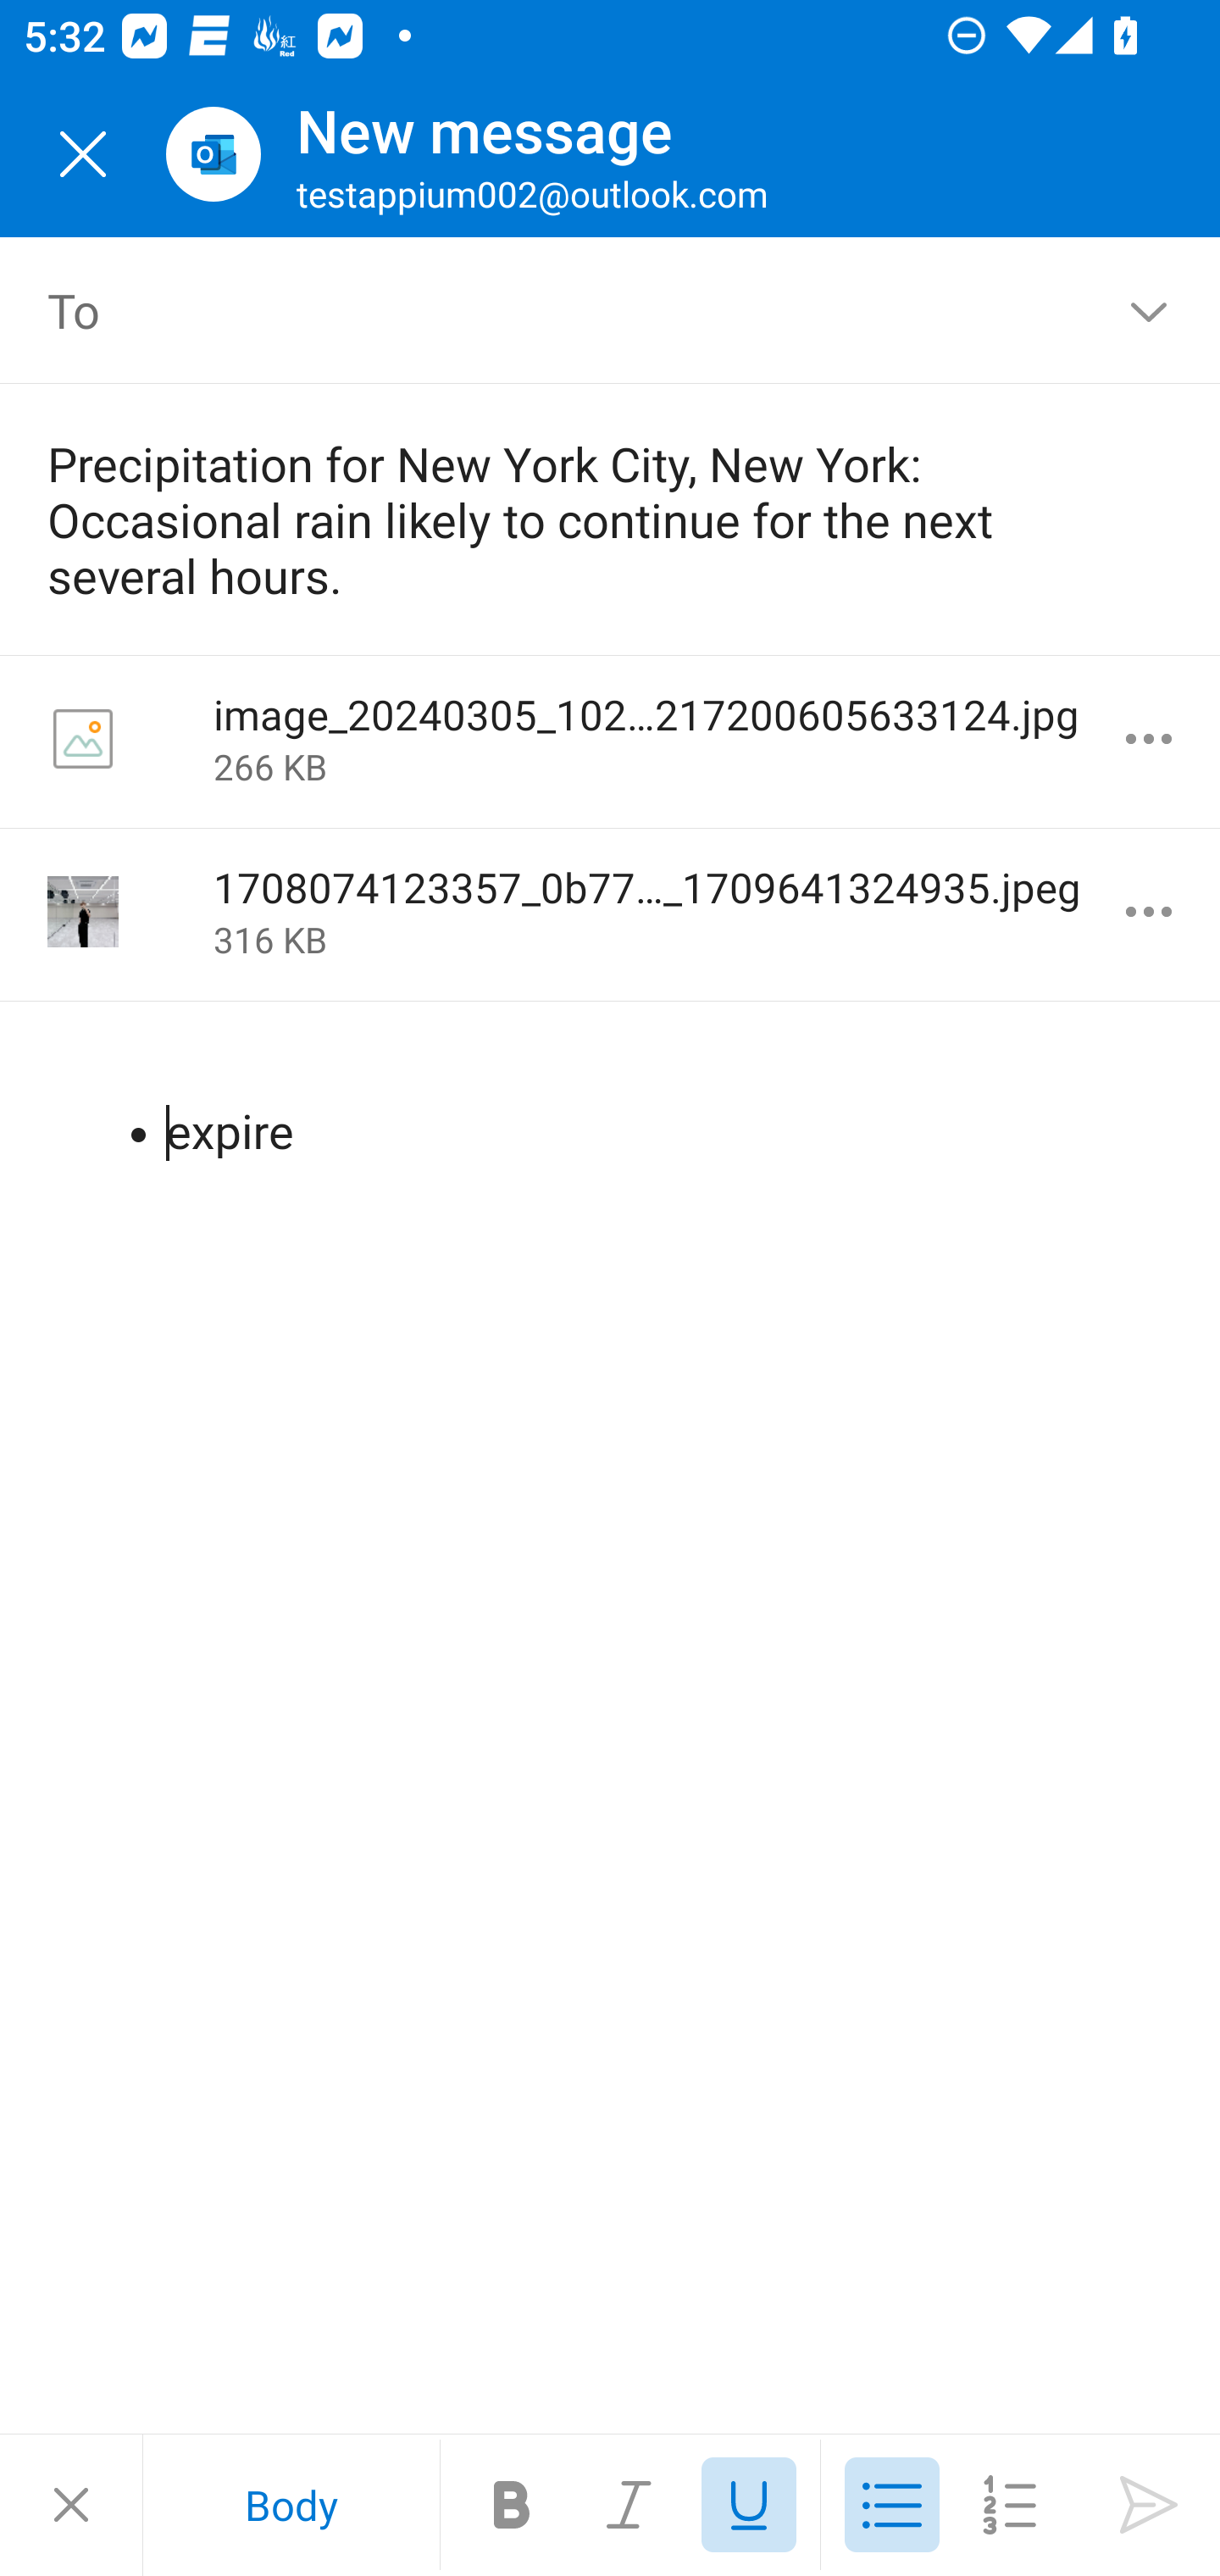 The image size is (1220, 2576). What do you see at coordinates (291, 2505) in the screenshot?
I see `Font style button body Body` at bounding box center [291, 2505].